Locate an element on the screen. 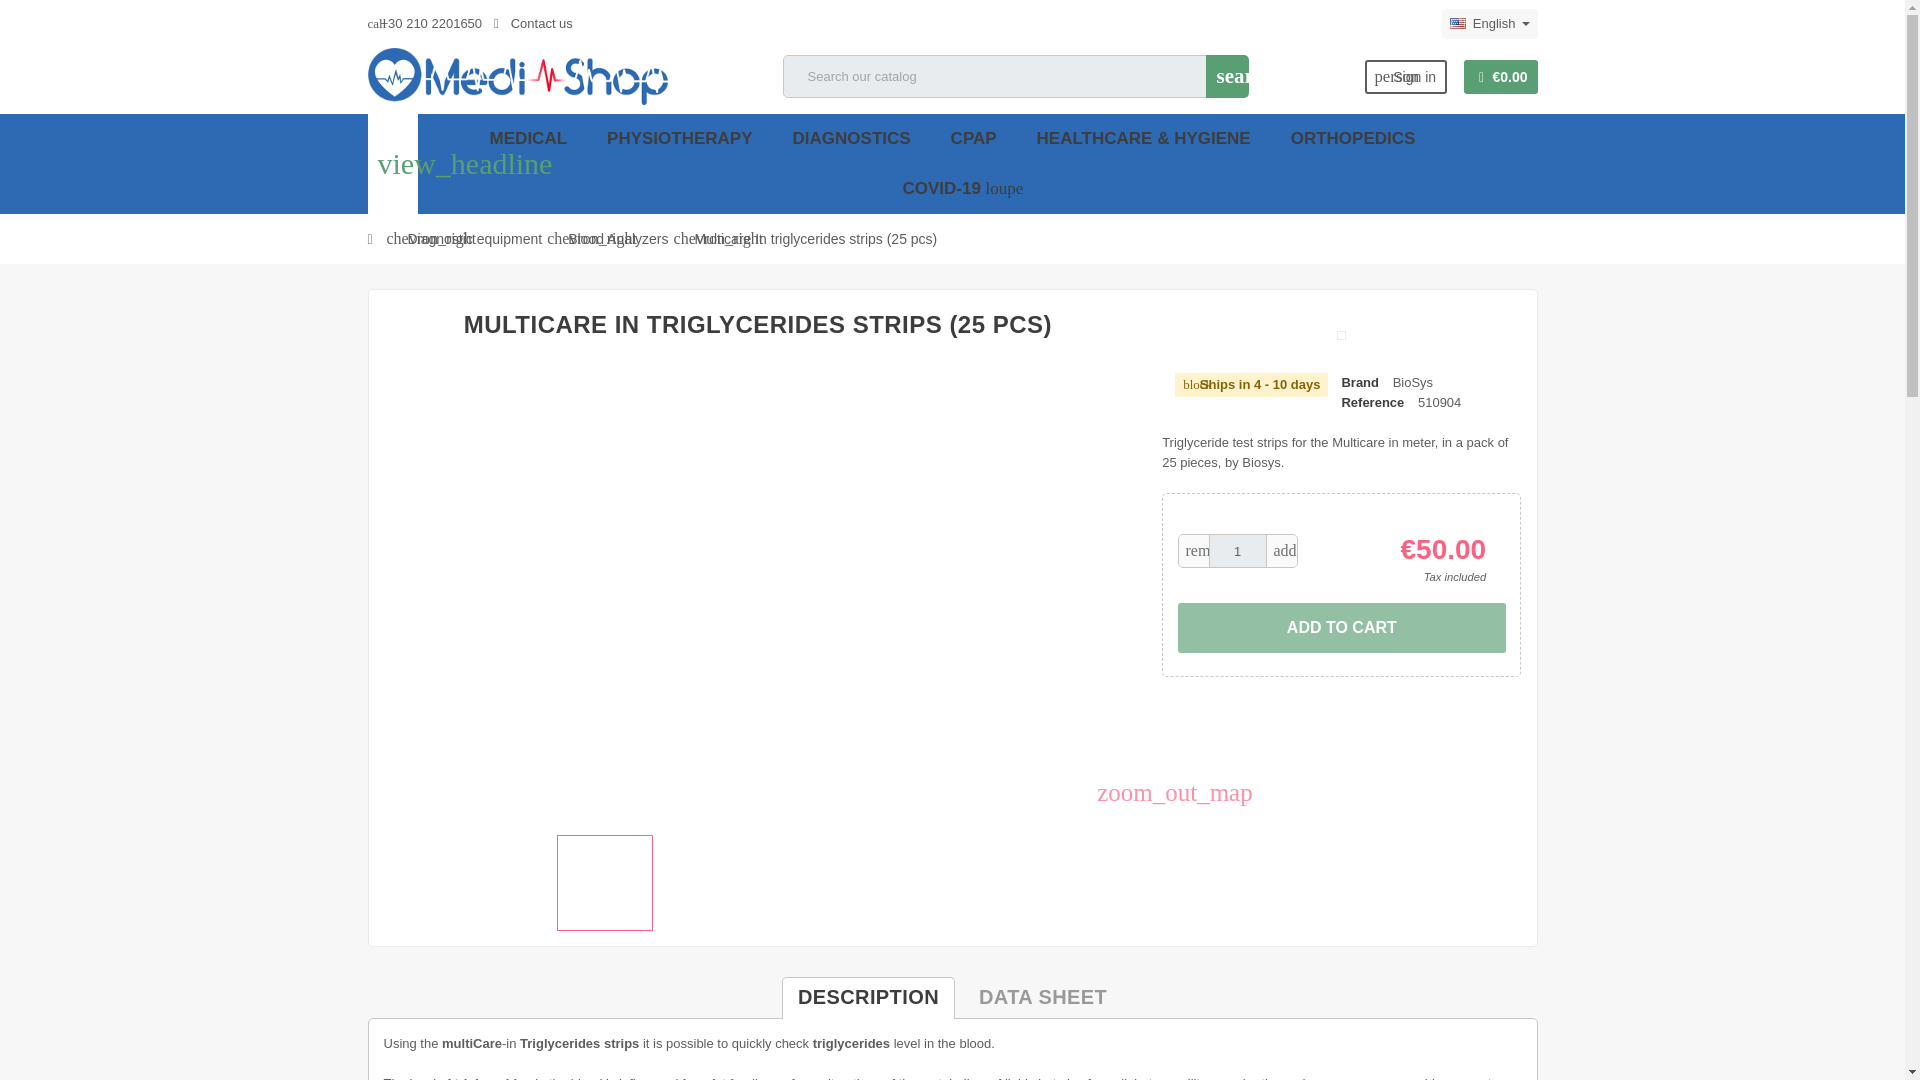  remove is located at coordinates (1194, 550).